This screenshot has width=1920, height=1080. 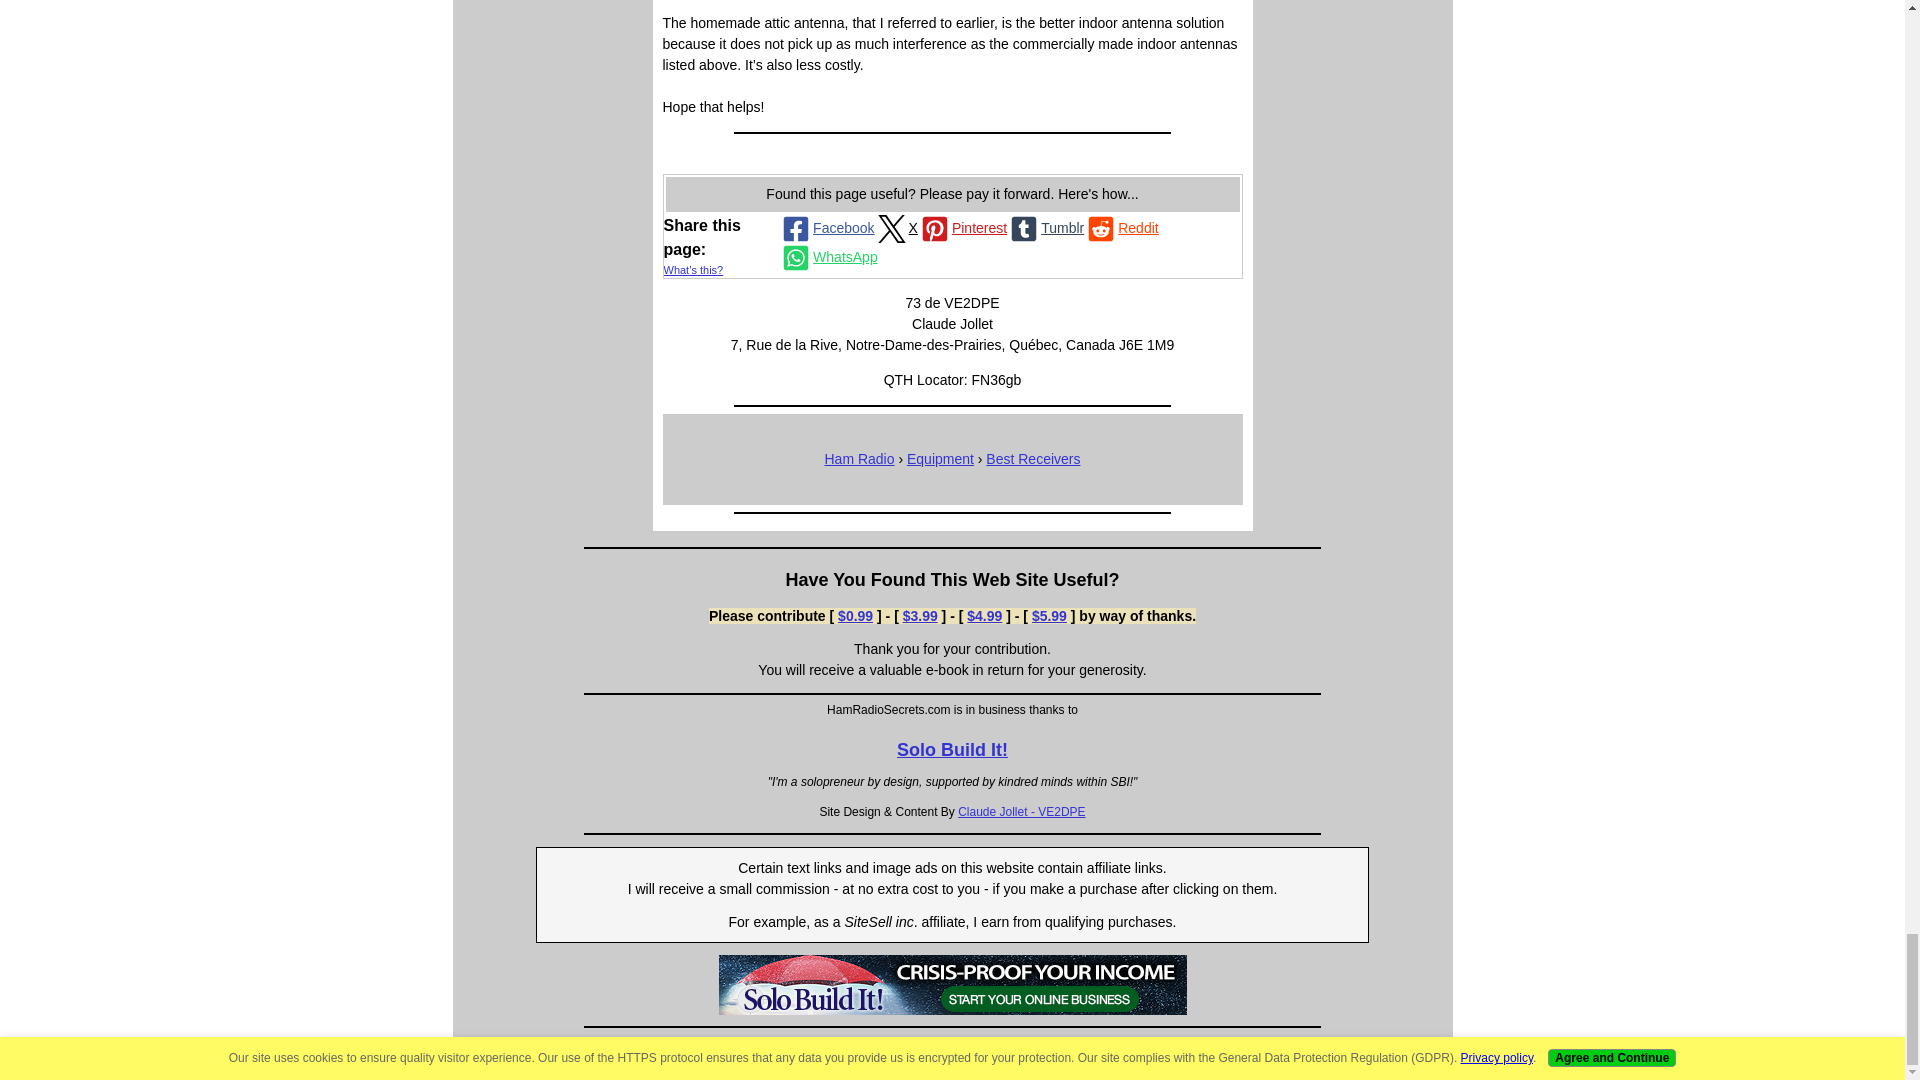 What do you see at coordinates (858, 458) in the screenshot?
I see `Ham Radio` at bounding box center [858, 458].